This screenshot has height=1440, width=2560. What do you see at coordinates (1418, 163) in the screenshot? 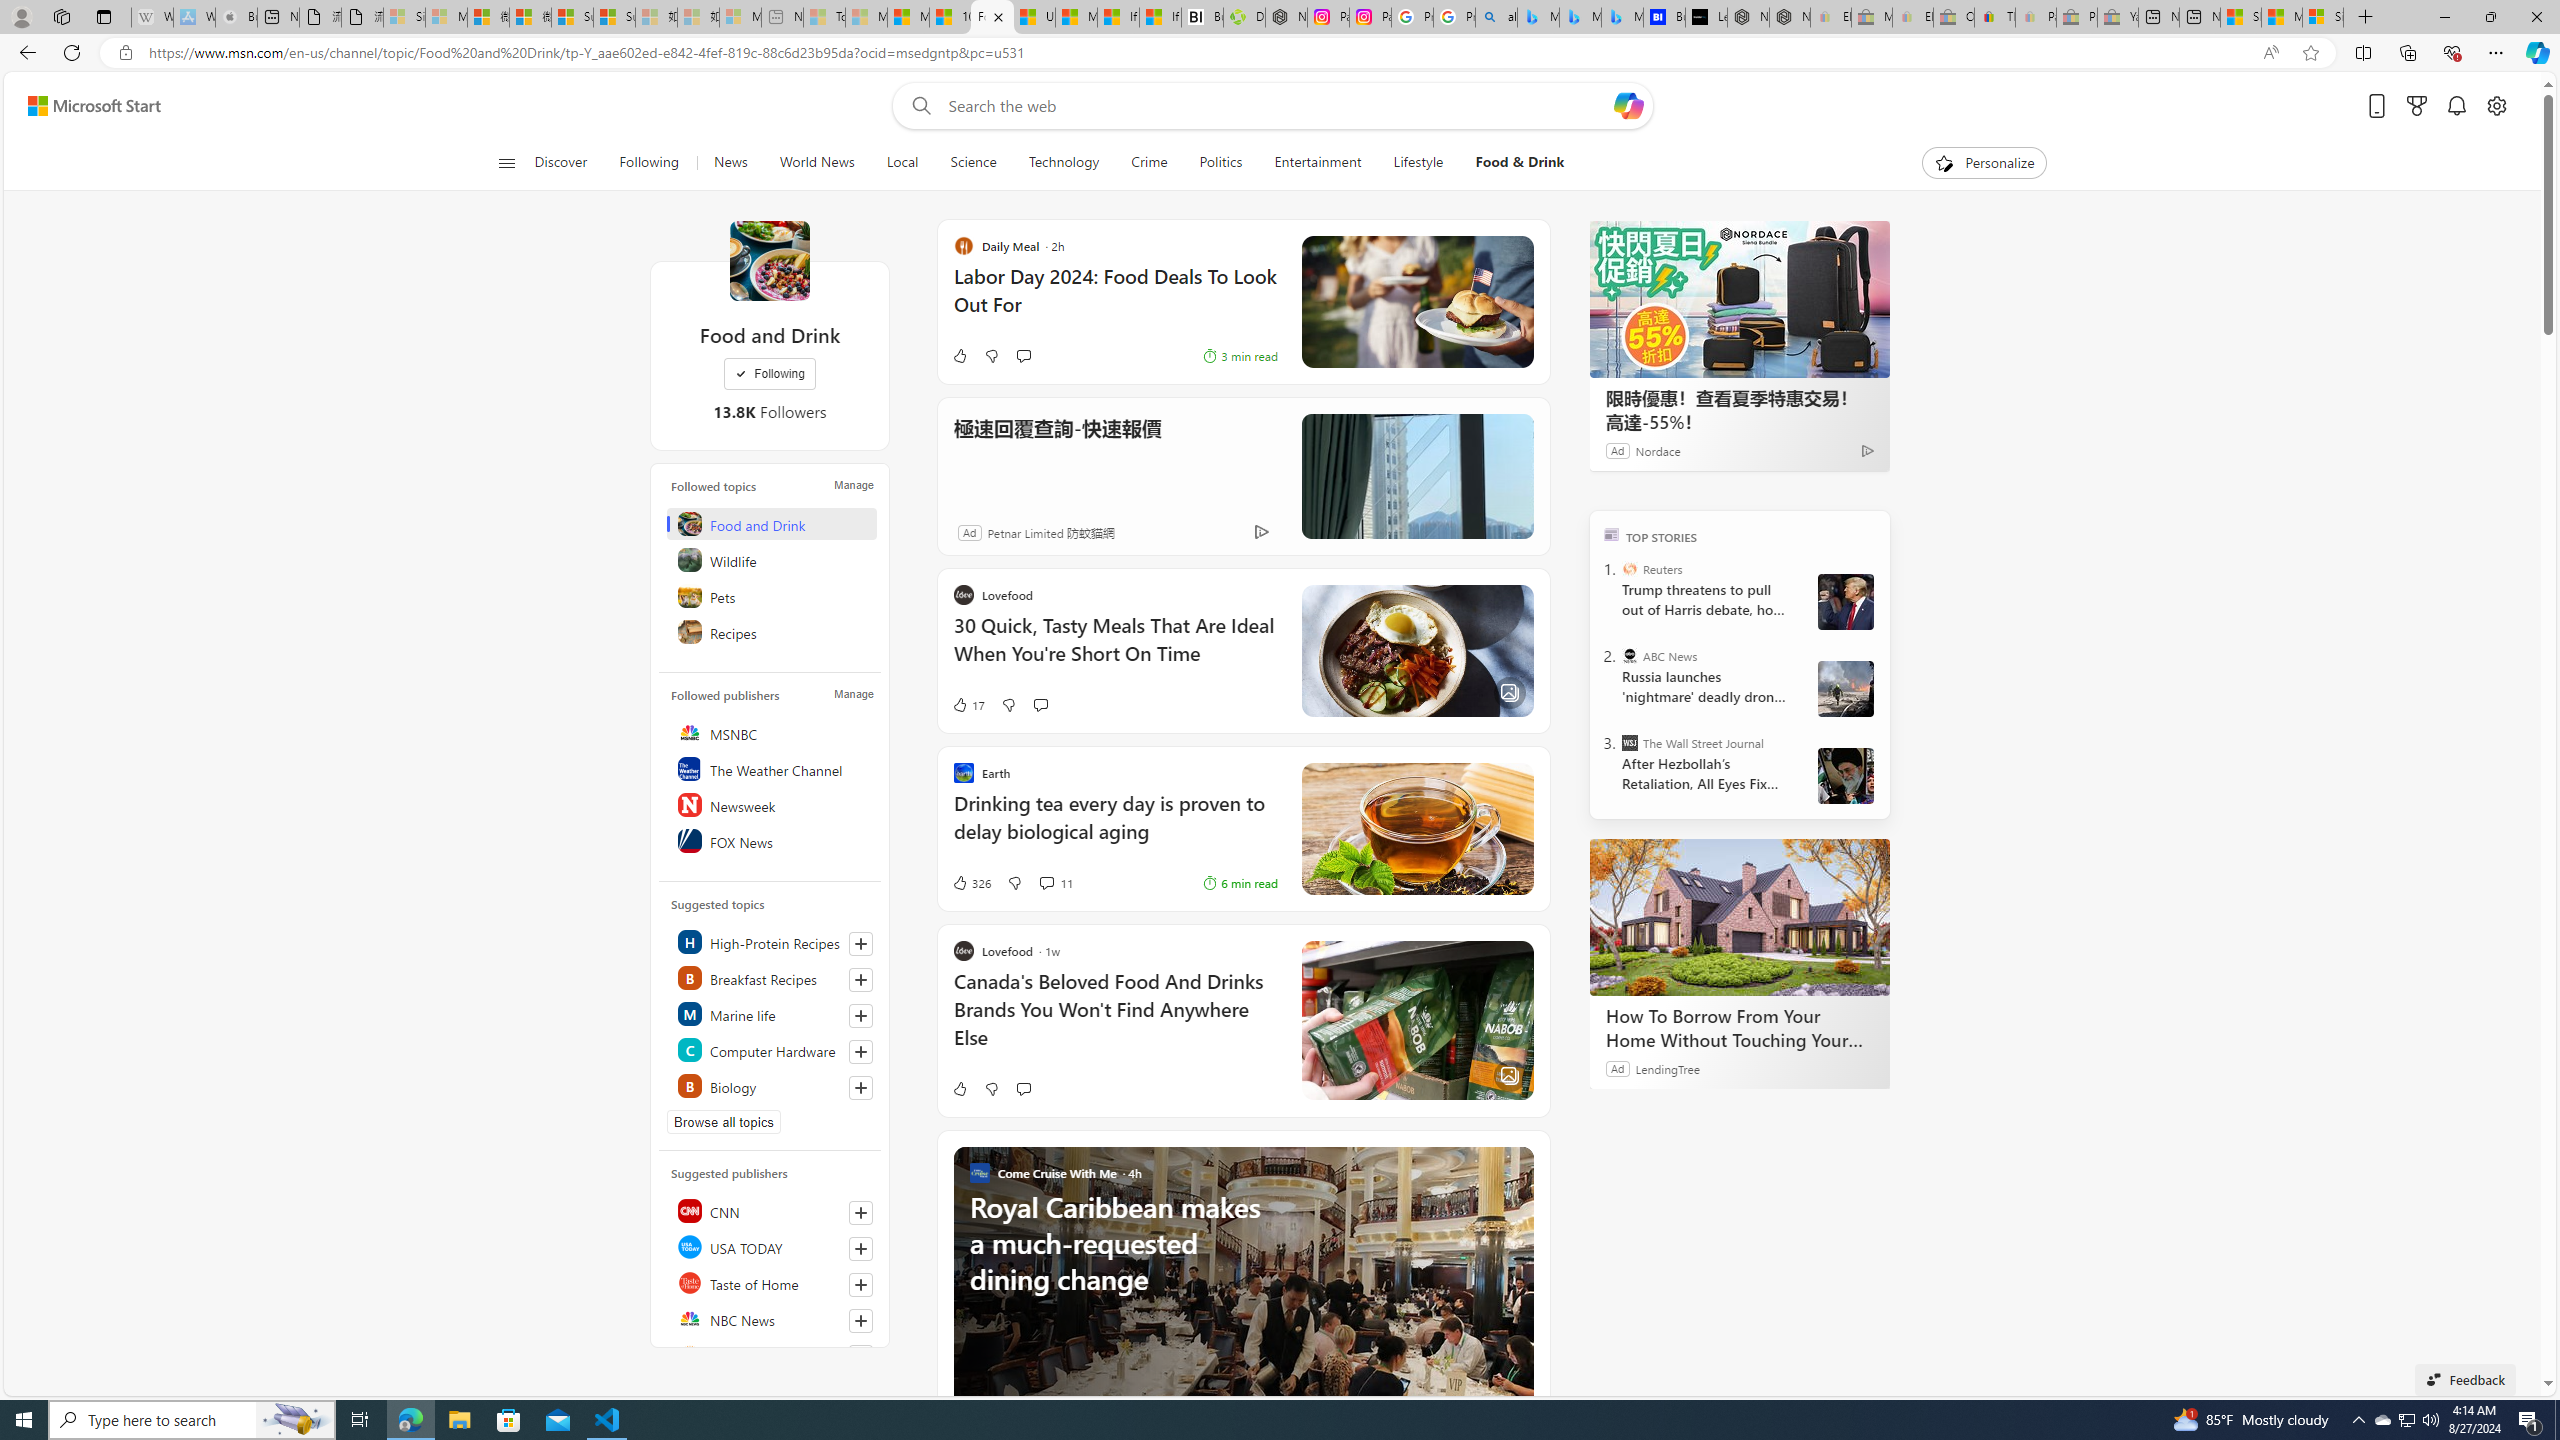
I see `Lifestyle` at bounding box center [1418, 163].